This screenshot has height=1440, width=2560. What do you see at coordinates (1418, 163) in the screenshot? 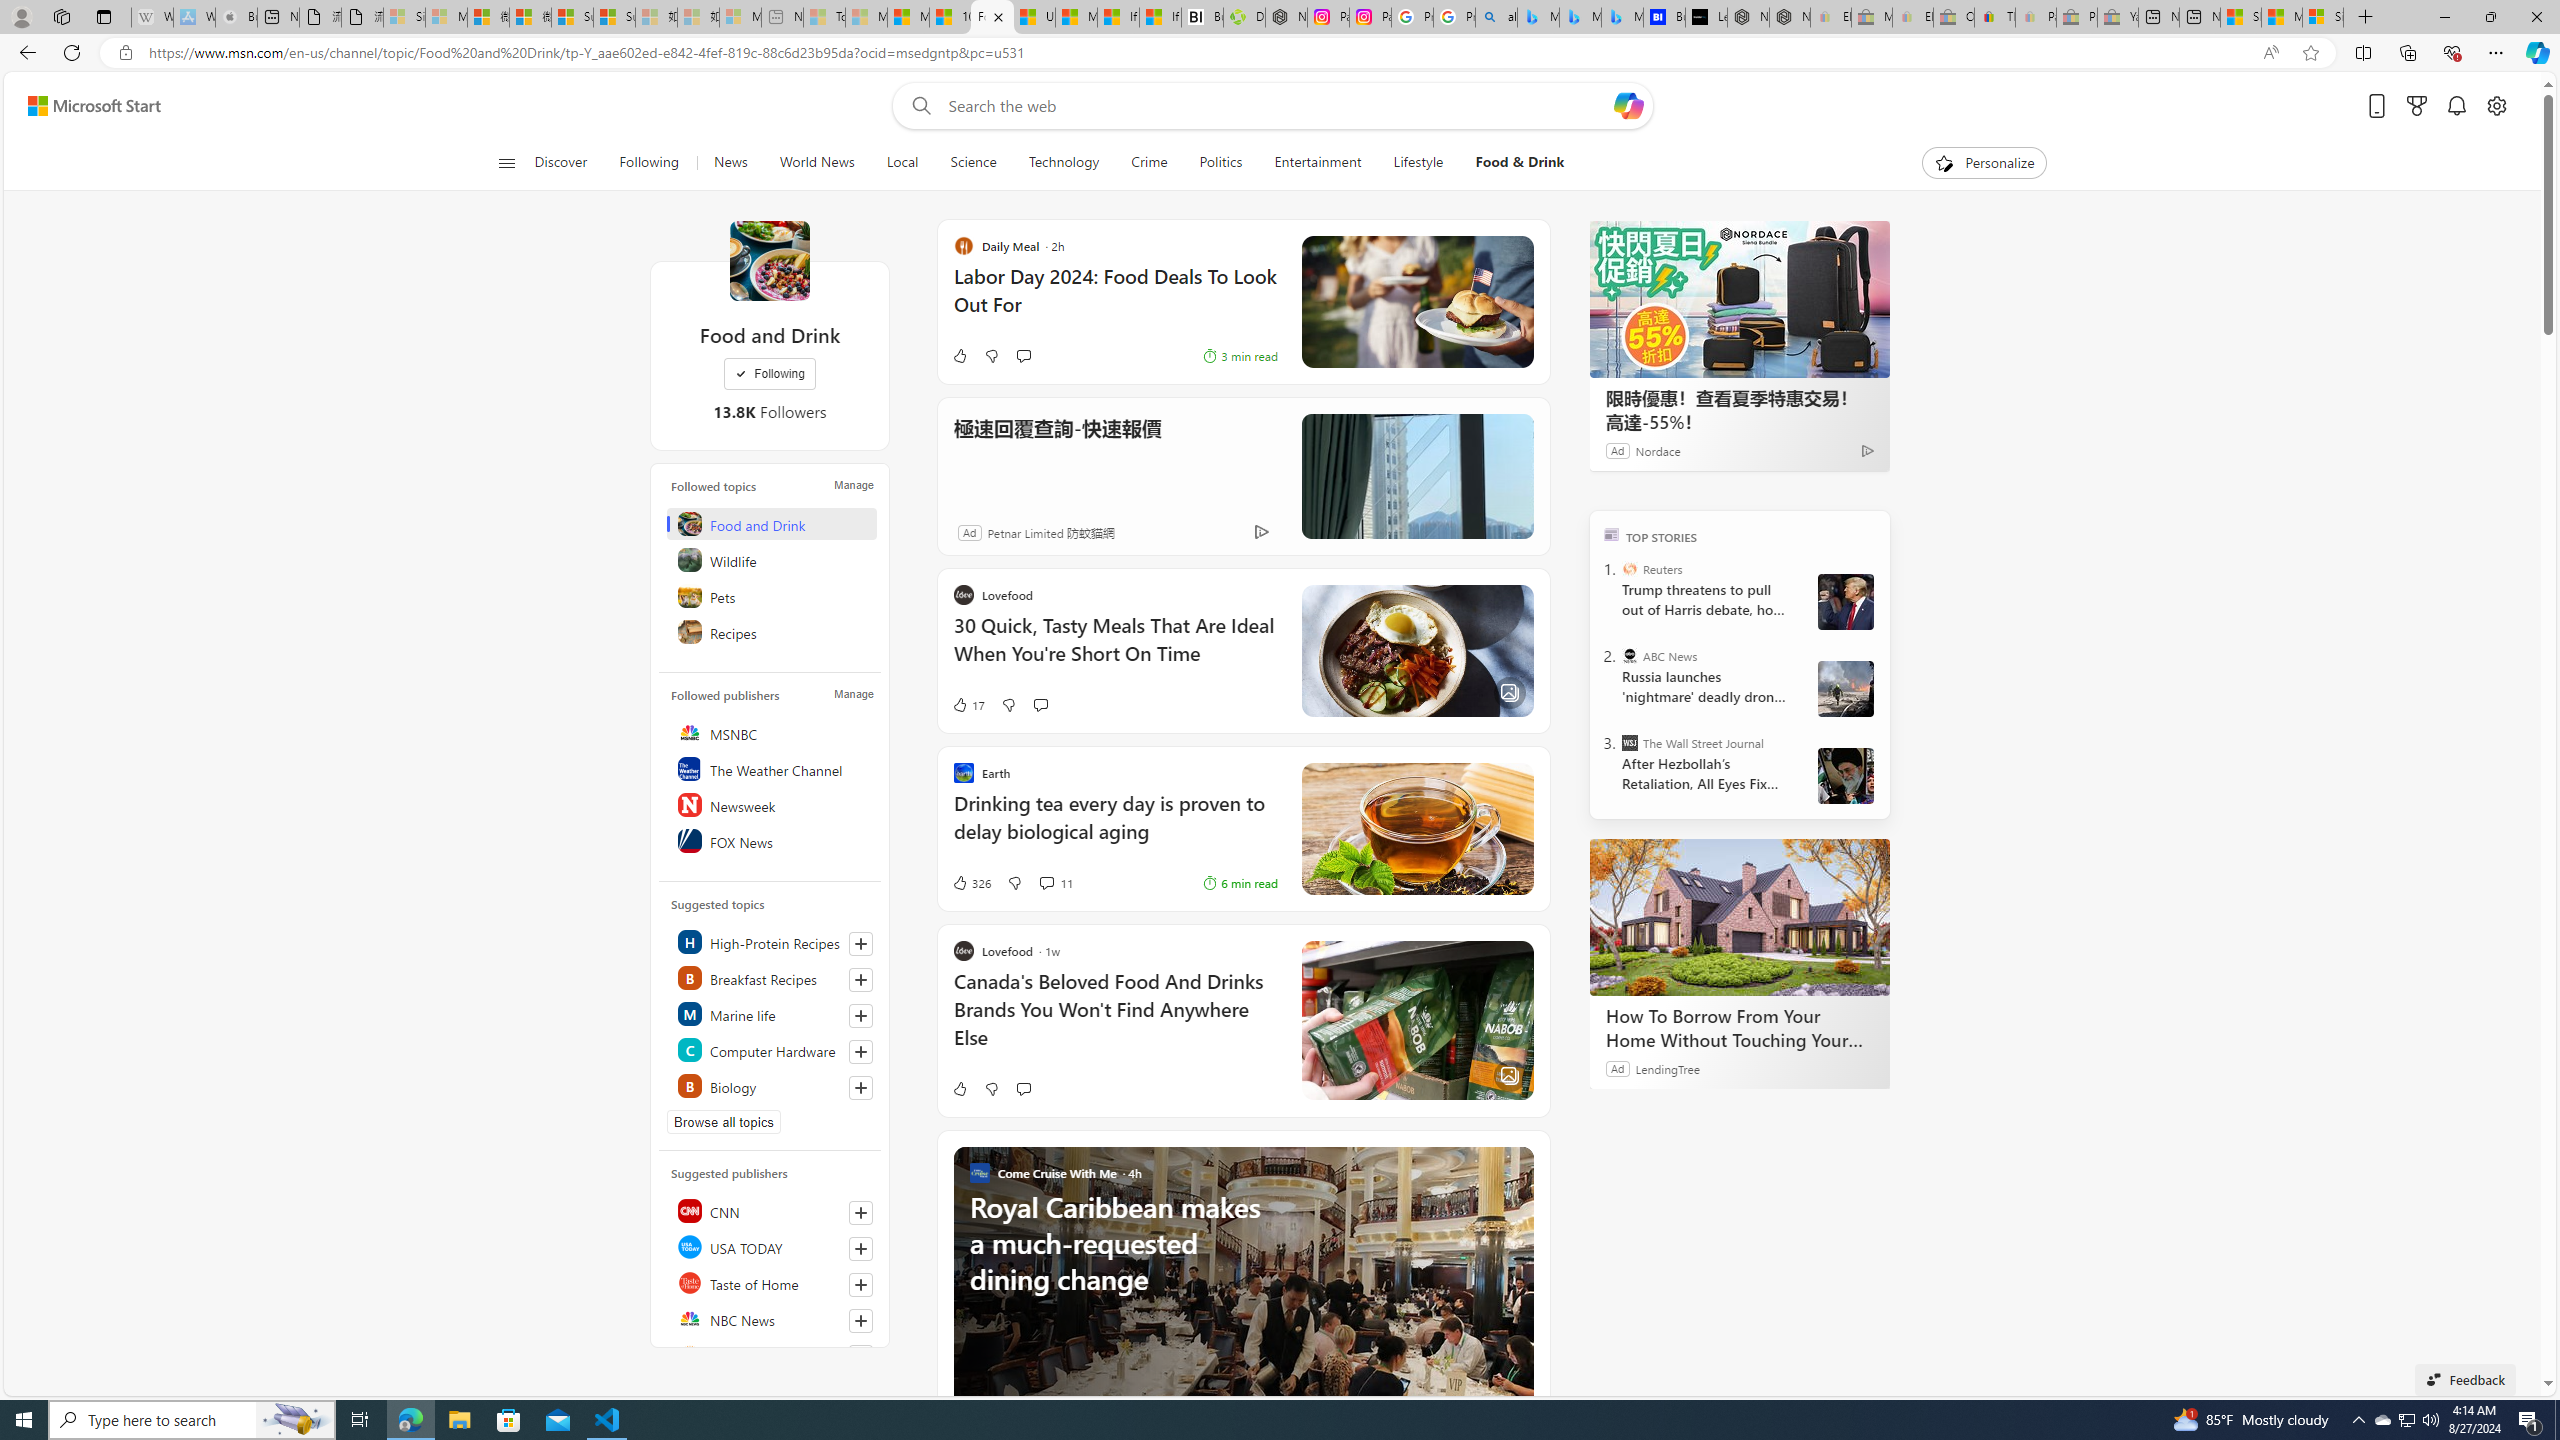
I see `Lifestyle` at bounding box center [1418, 163].